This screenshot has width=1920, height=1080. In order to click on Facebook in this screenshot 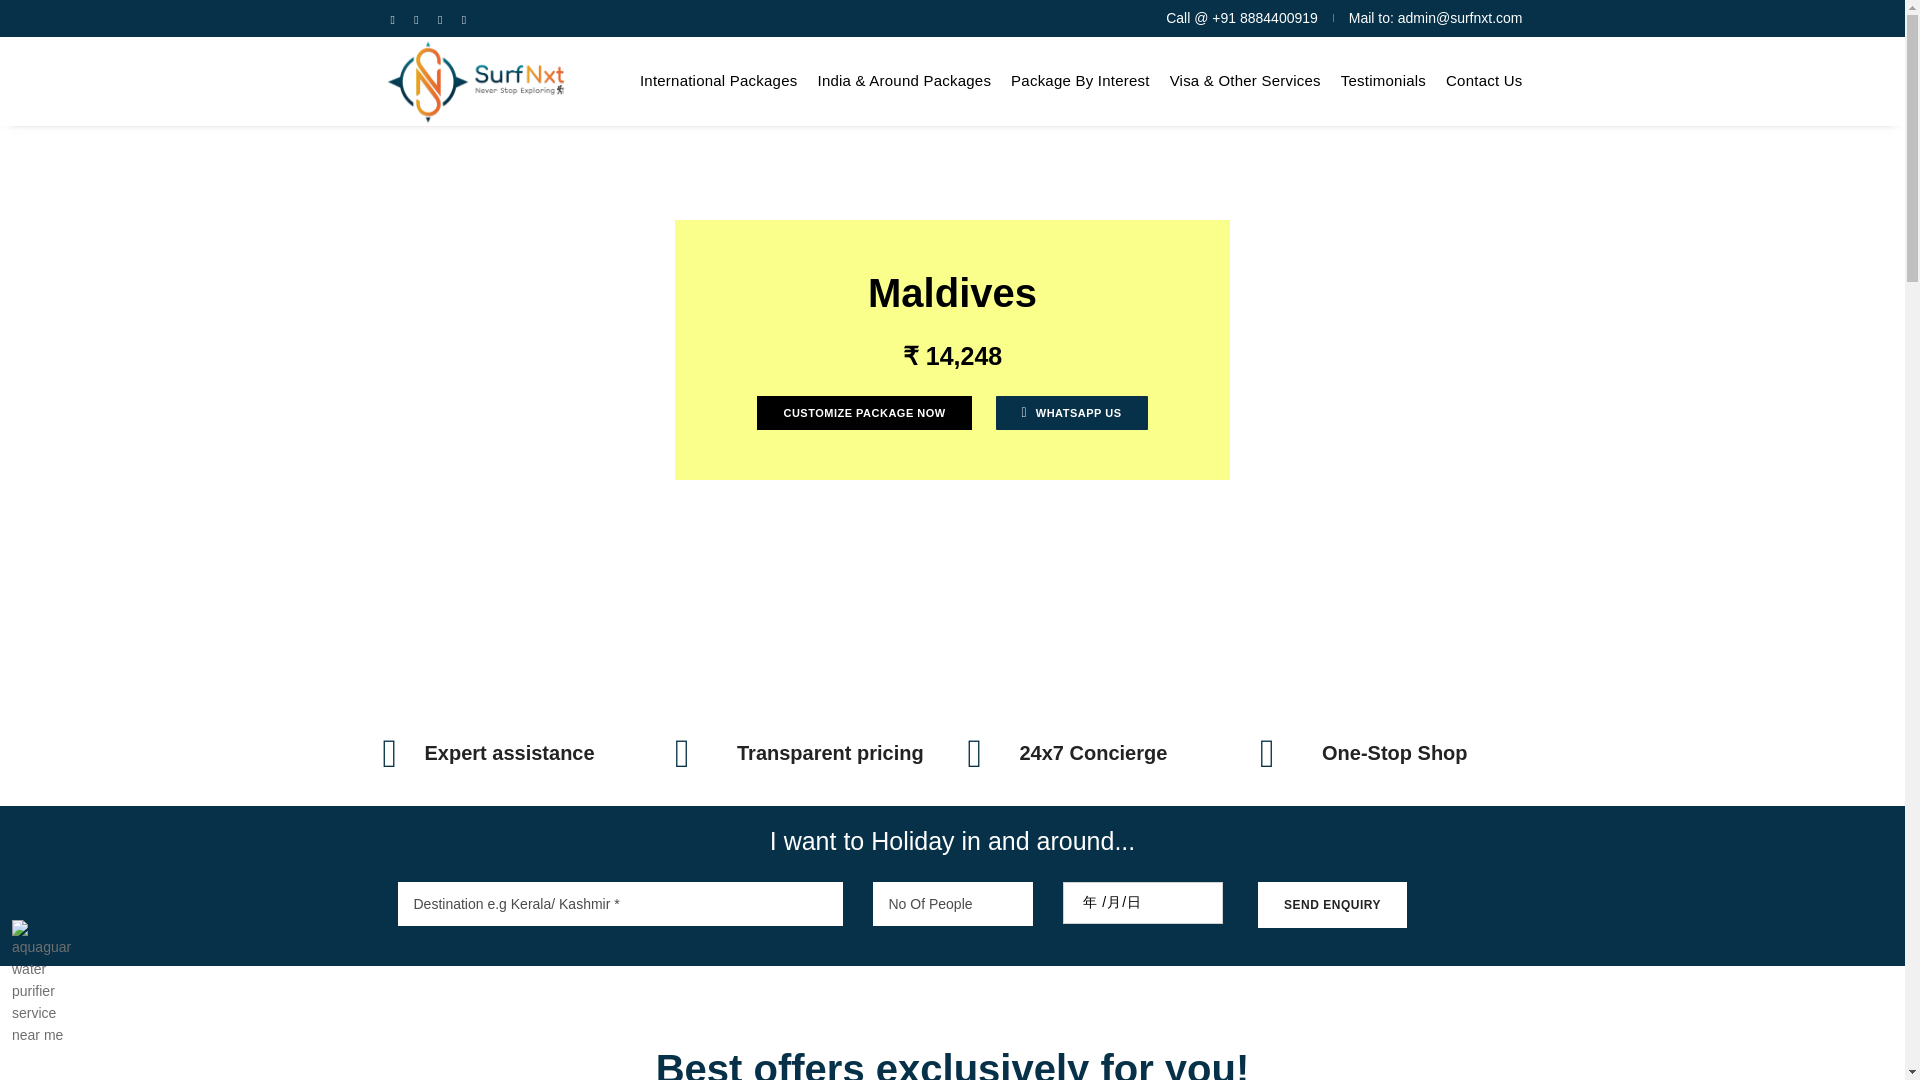, I will do `click(392, 18)`.